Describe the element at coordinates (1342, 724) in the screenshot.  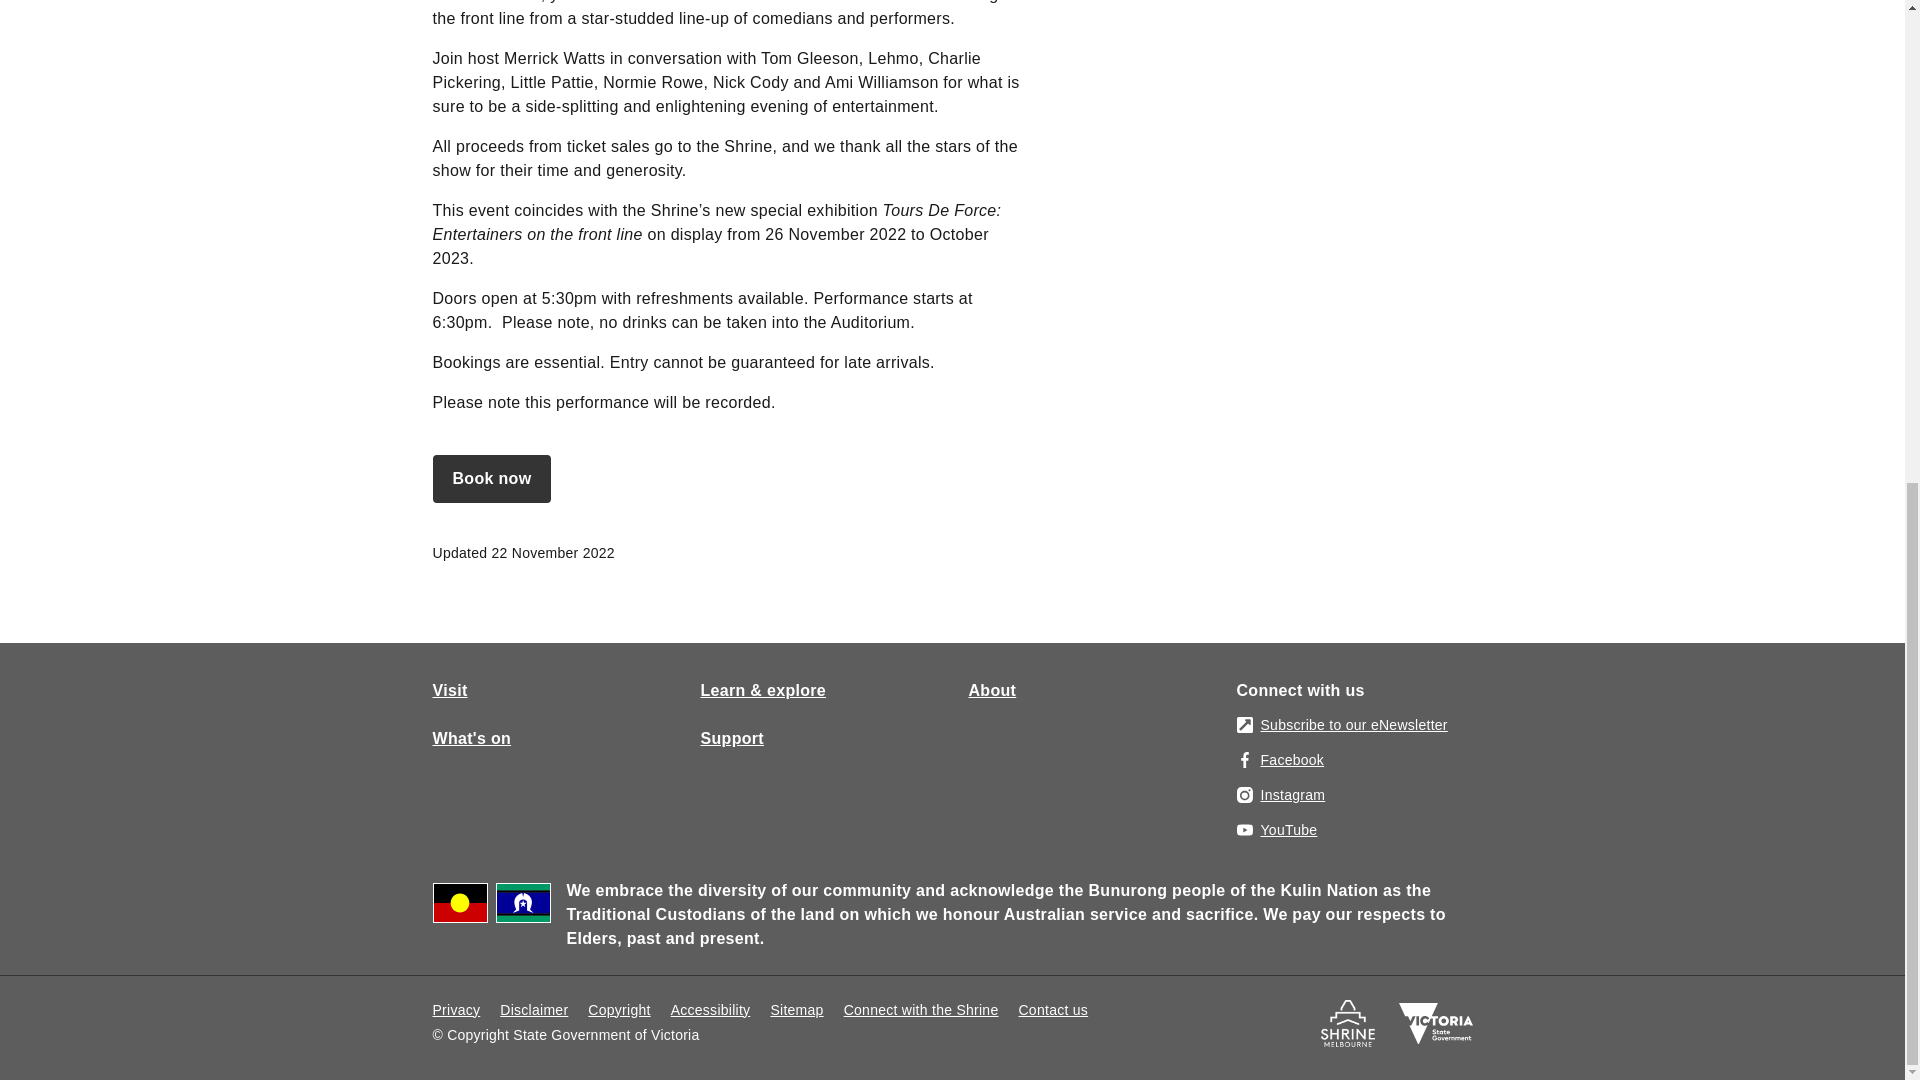
I see `Subscribe to our eNewsletter` at that location.